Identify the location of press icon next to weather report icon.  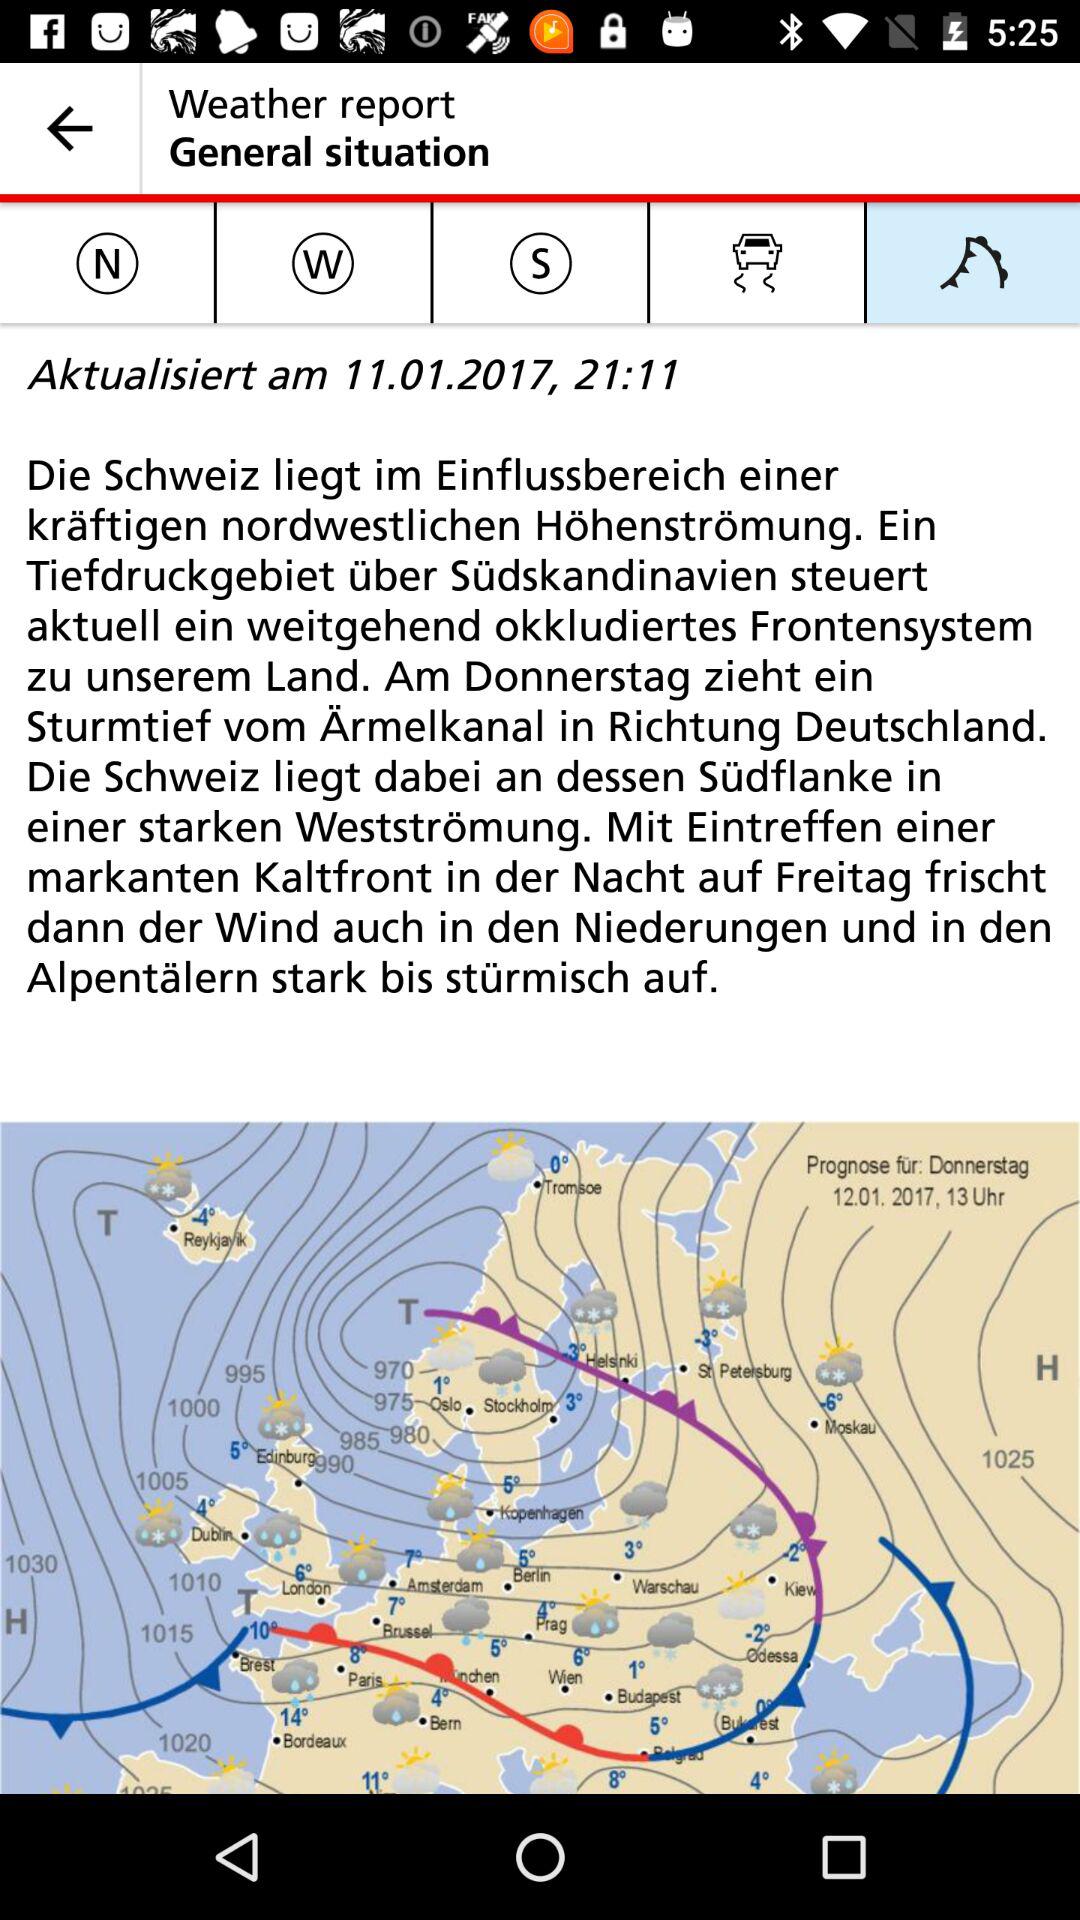
(70, 128).